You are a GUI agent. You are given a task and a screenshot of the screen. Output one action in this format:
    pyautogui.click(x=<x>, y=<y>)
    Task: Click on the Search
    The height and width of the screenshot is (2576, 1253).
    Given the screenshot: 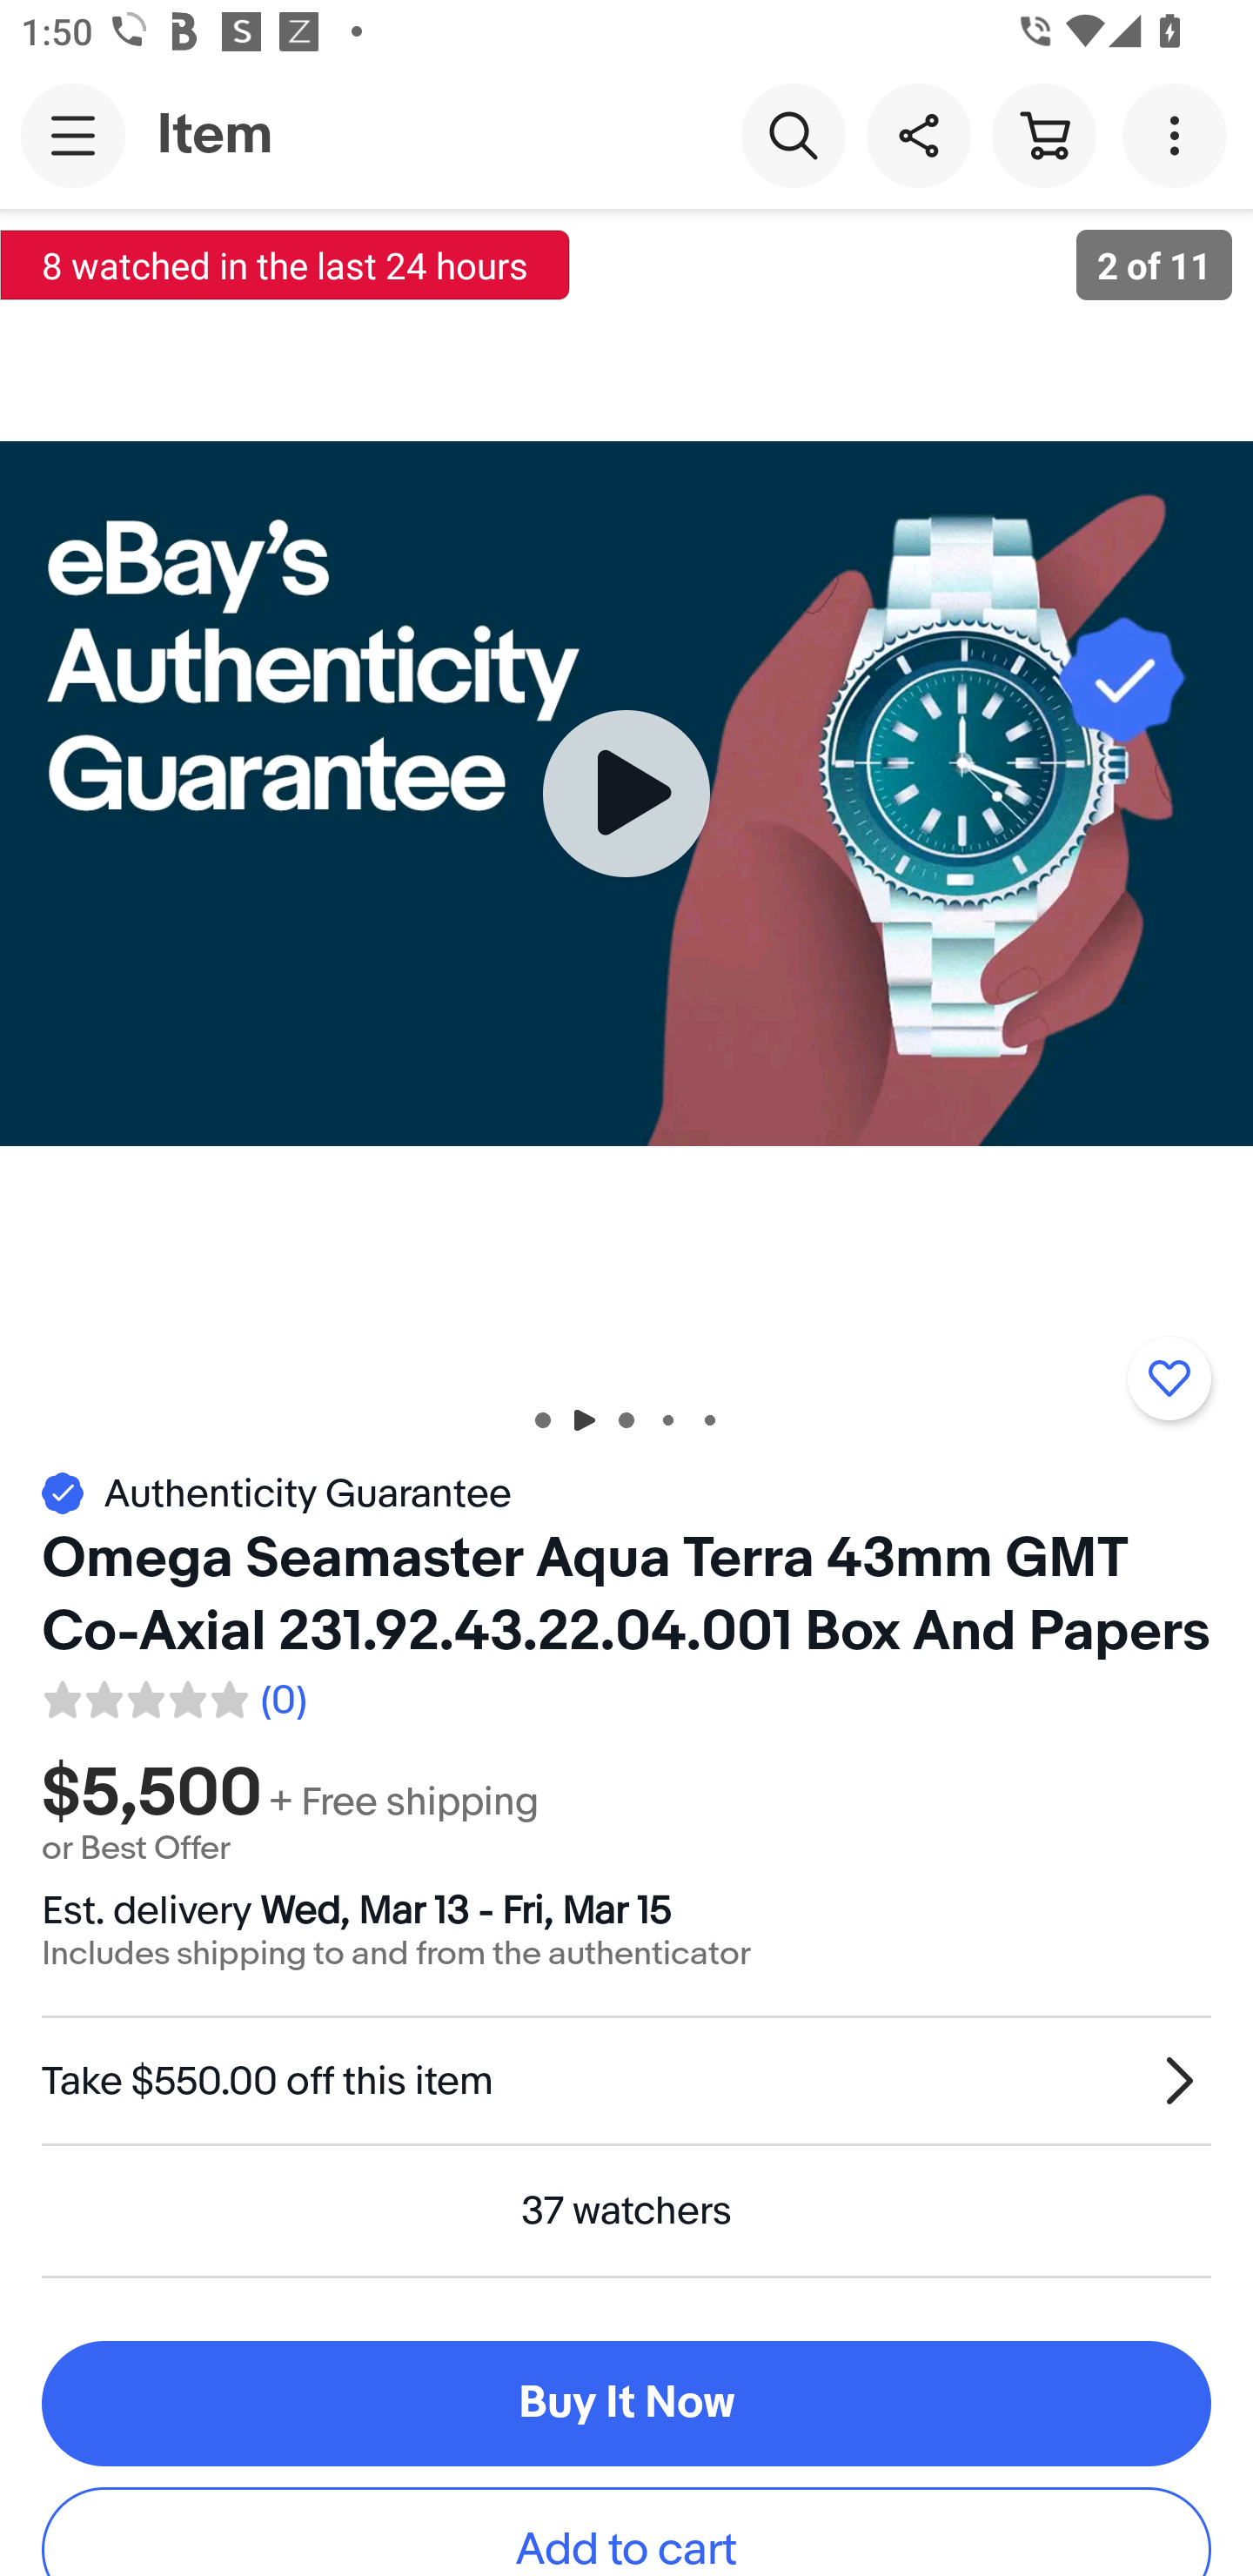 What is the action you would take?
    pyautogui.click(x=793, y=134)
    